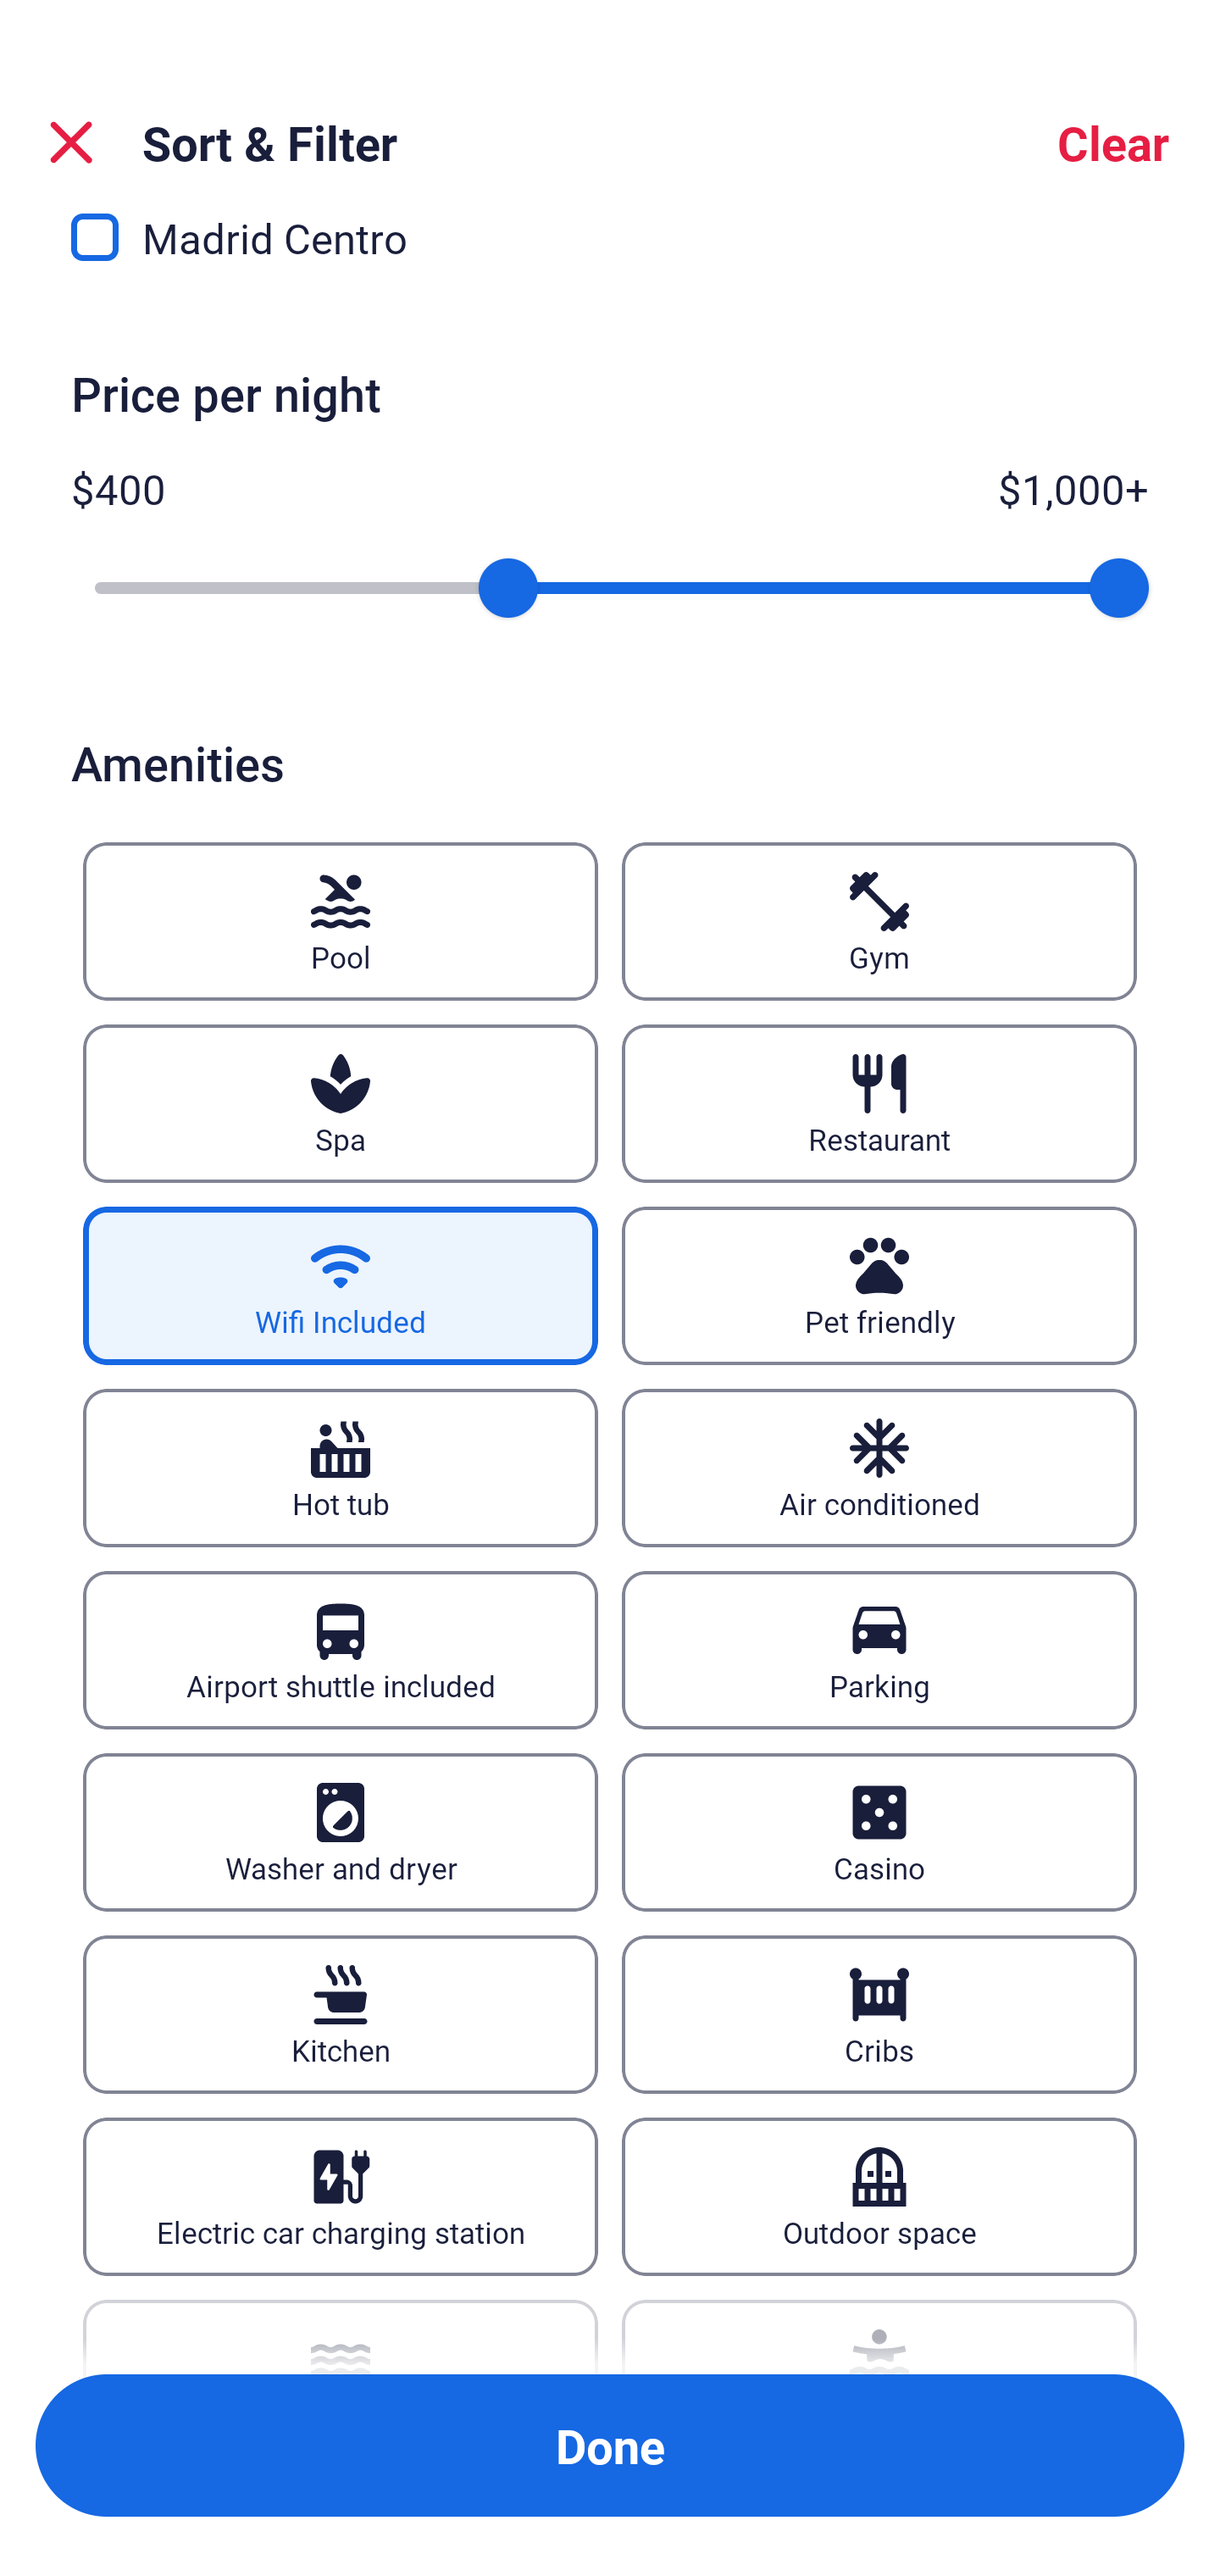 Image resolution: width=1220 pixels, height=2576 pixels. I want to click on Pool, so click(340, 920).